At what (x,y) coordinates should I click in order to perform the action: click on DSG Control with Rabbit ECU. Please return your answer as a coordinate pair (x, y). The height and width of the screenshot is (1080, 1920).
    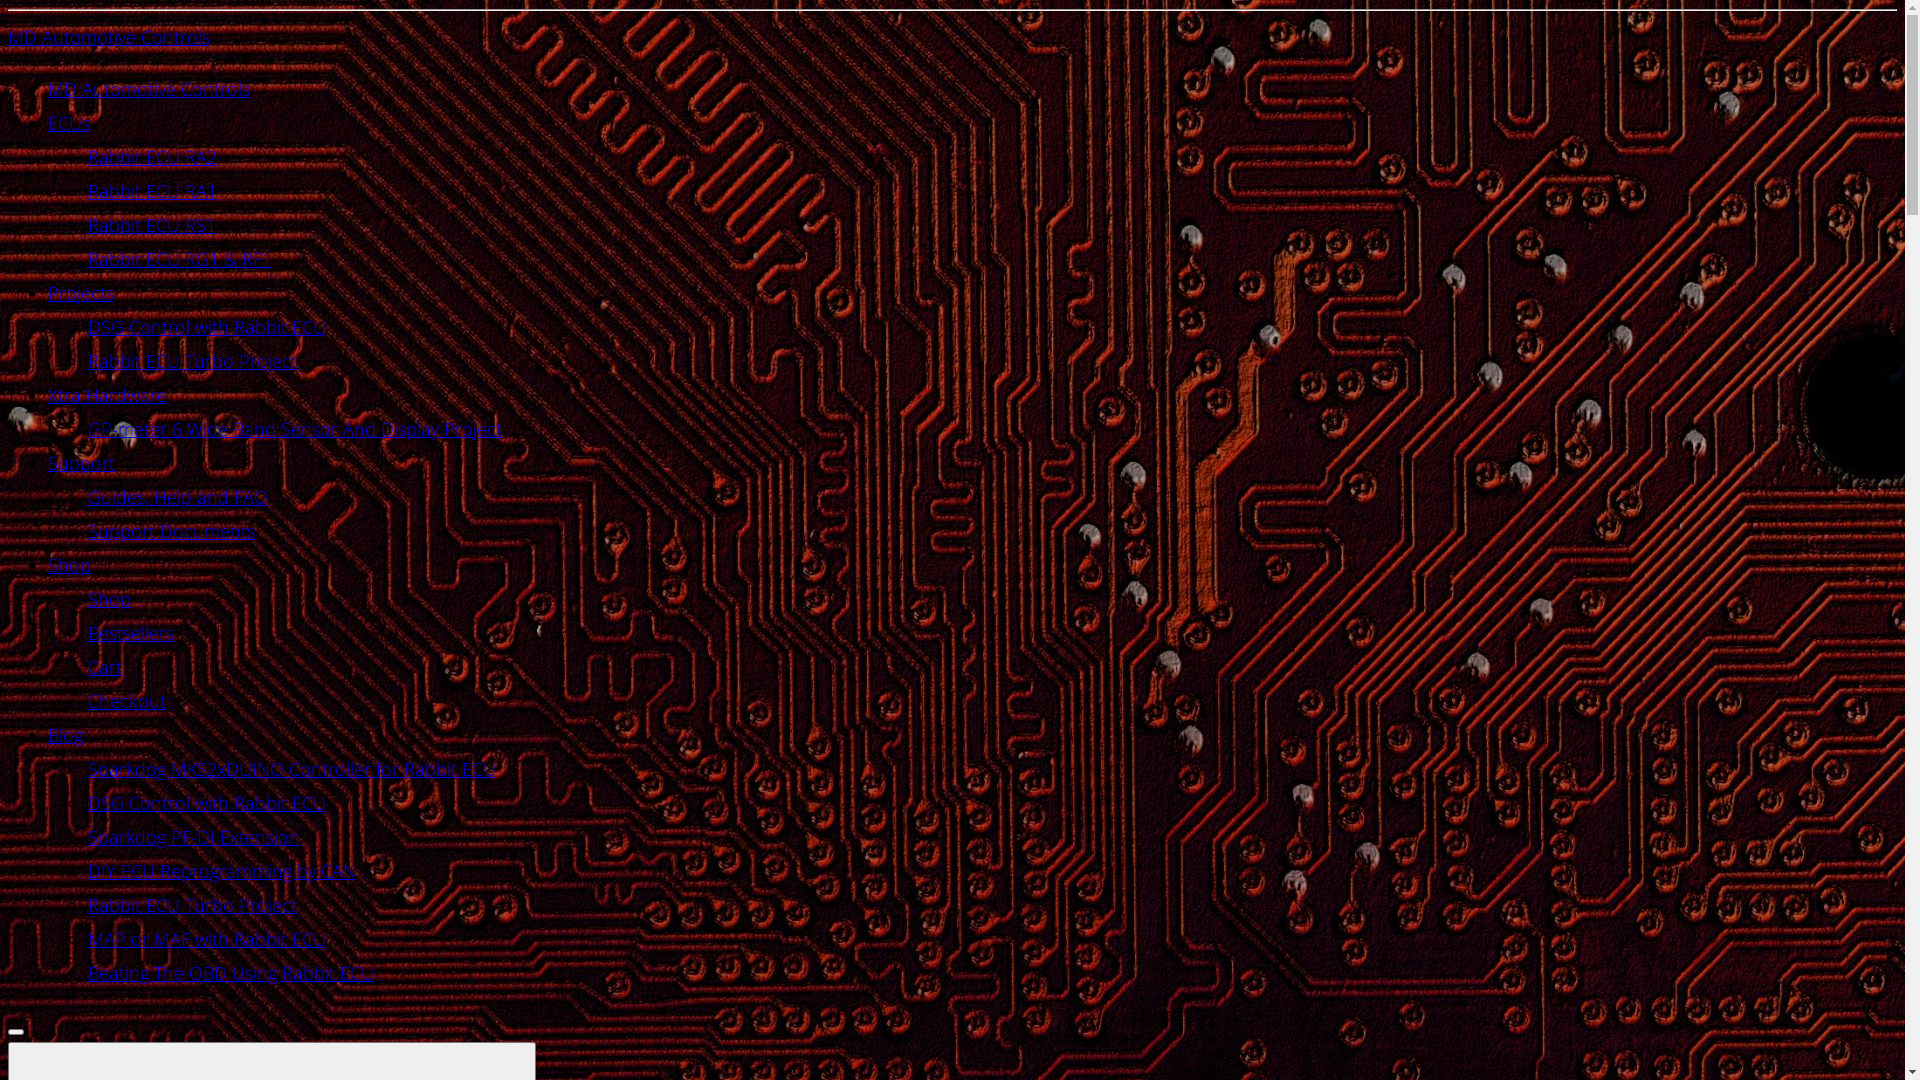
    Looking at the image, I should click on (207, 803).